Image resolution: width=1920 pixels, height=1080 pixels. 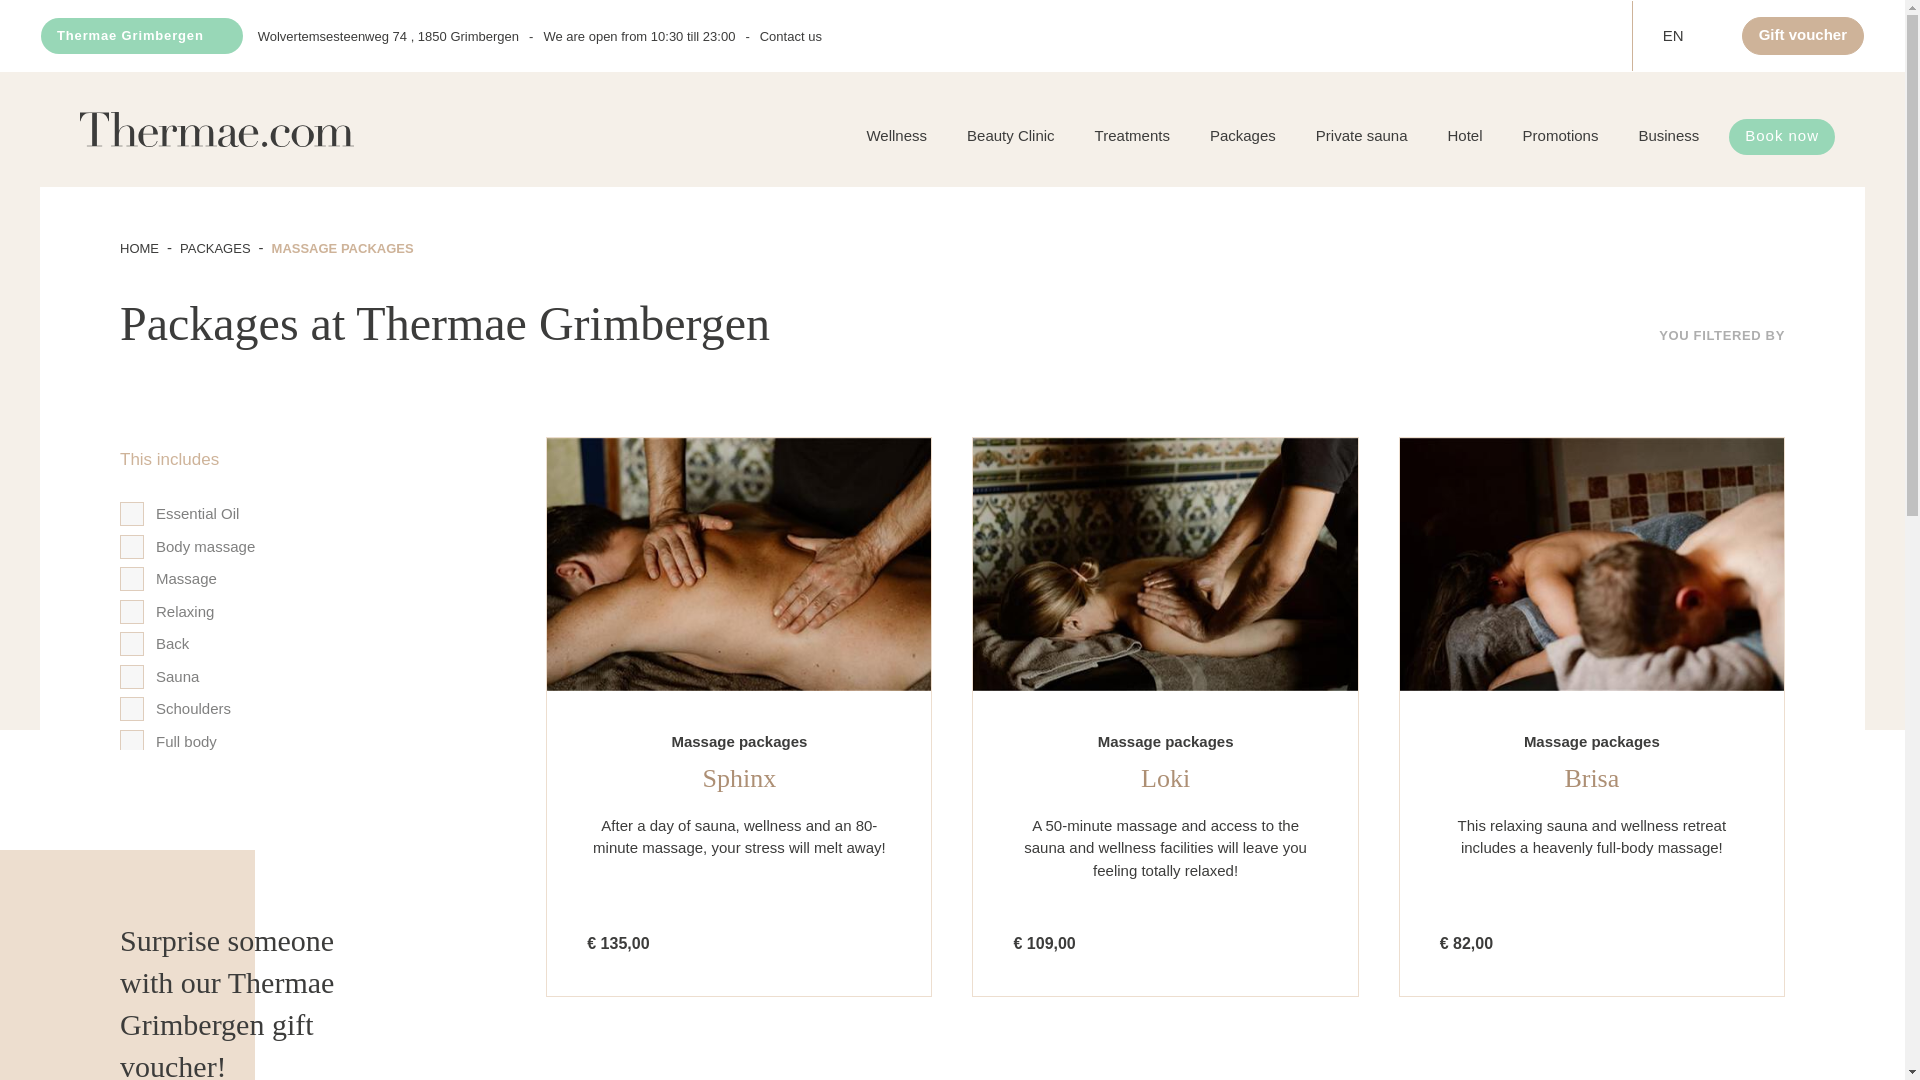 What do you see at coordinates (1010, 135) in the screenshot?
I see `Beauty Clinic` at bounding box center [1010, 135].